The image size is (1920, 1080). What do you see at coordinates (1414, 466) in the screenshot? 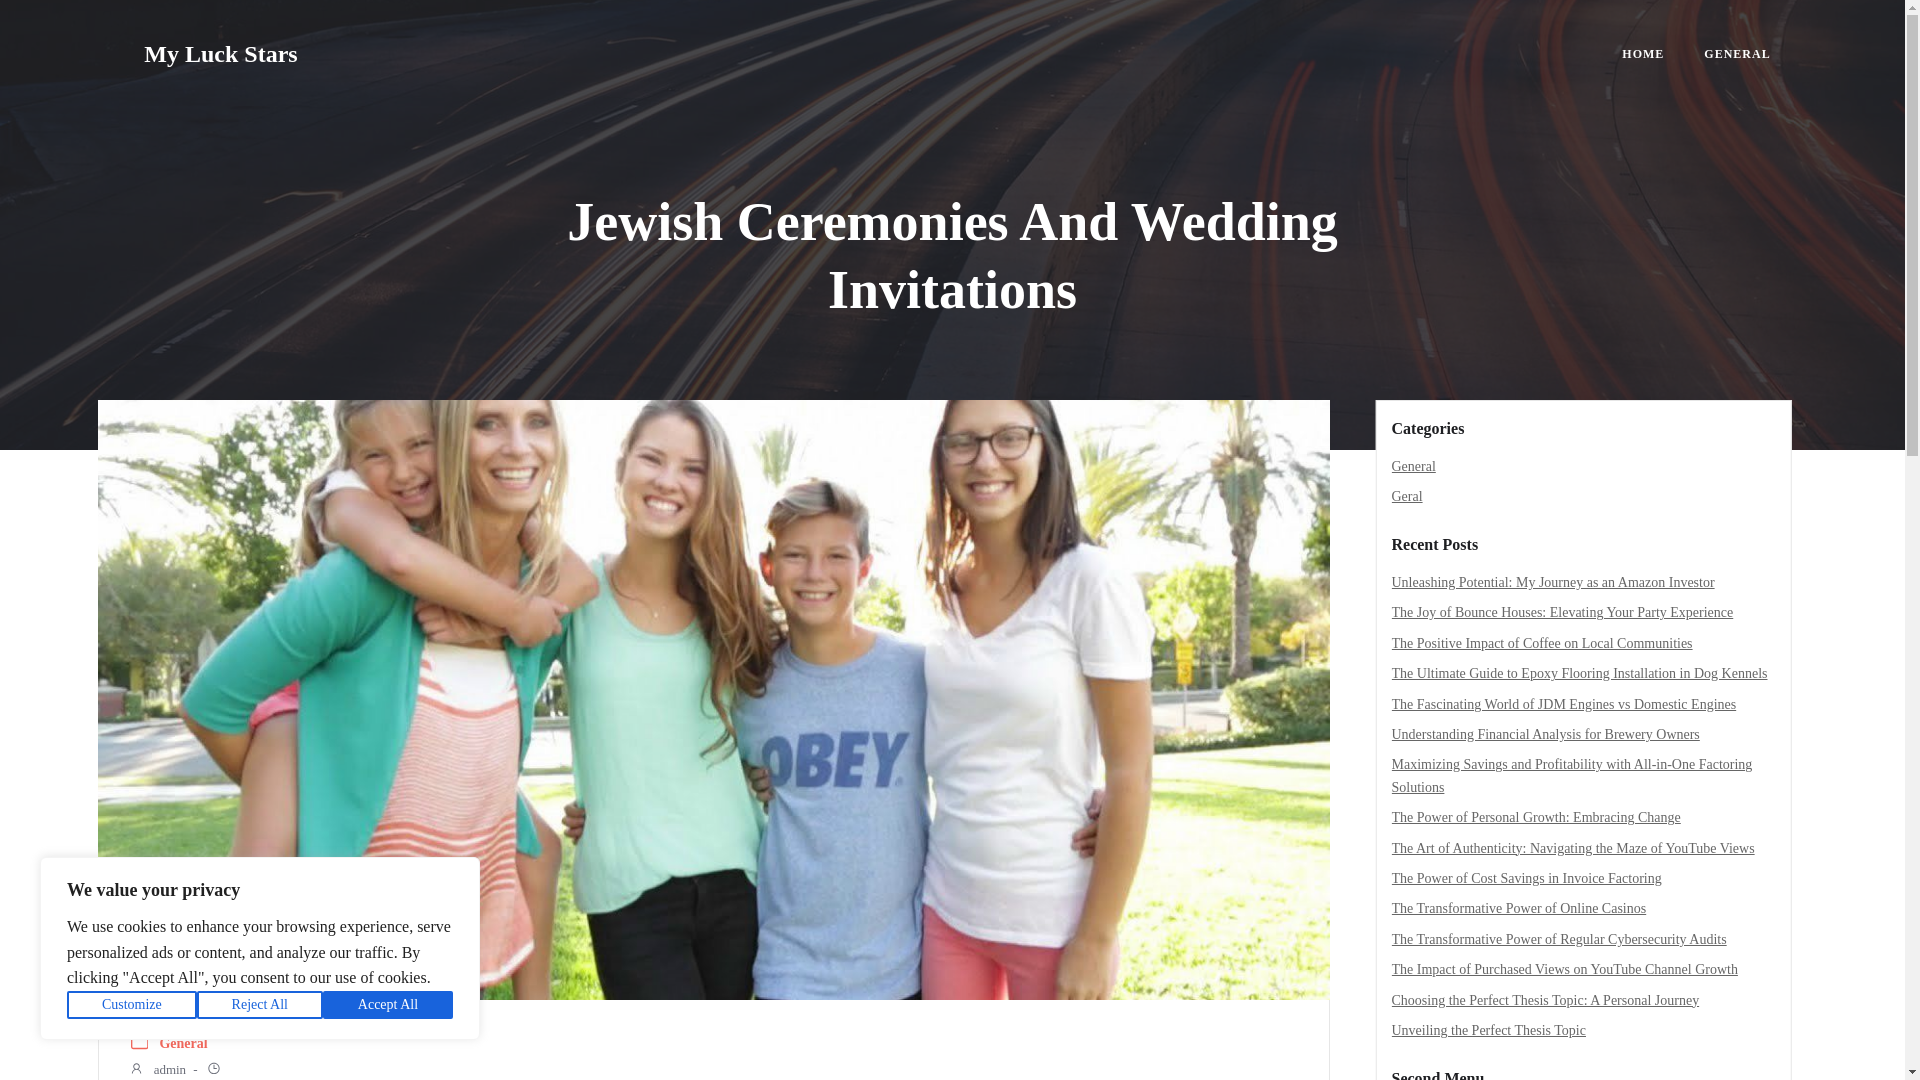
I see `General` at bounding box center [1414, 466].